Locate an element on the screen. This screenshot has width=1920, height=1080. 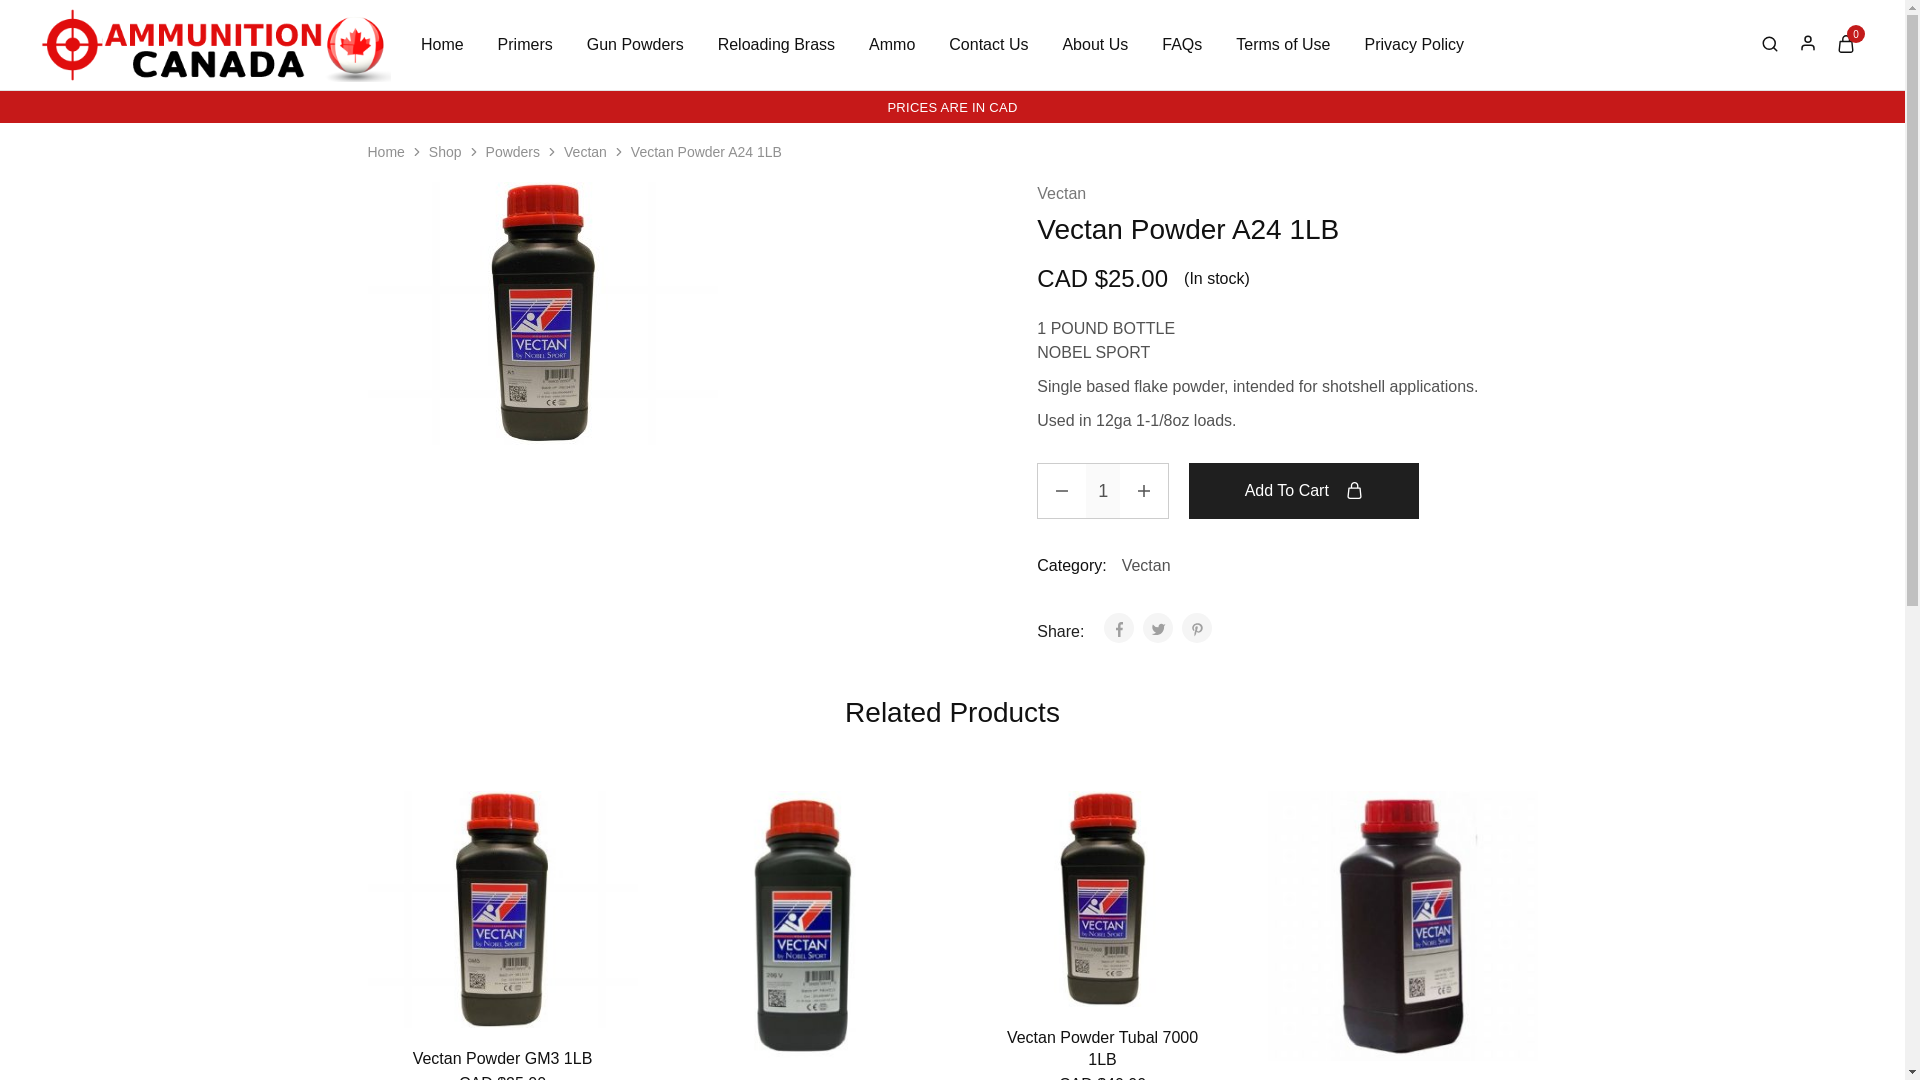
vectan-powder-a1 is located at coordinates (543, 313).